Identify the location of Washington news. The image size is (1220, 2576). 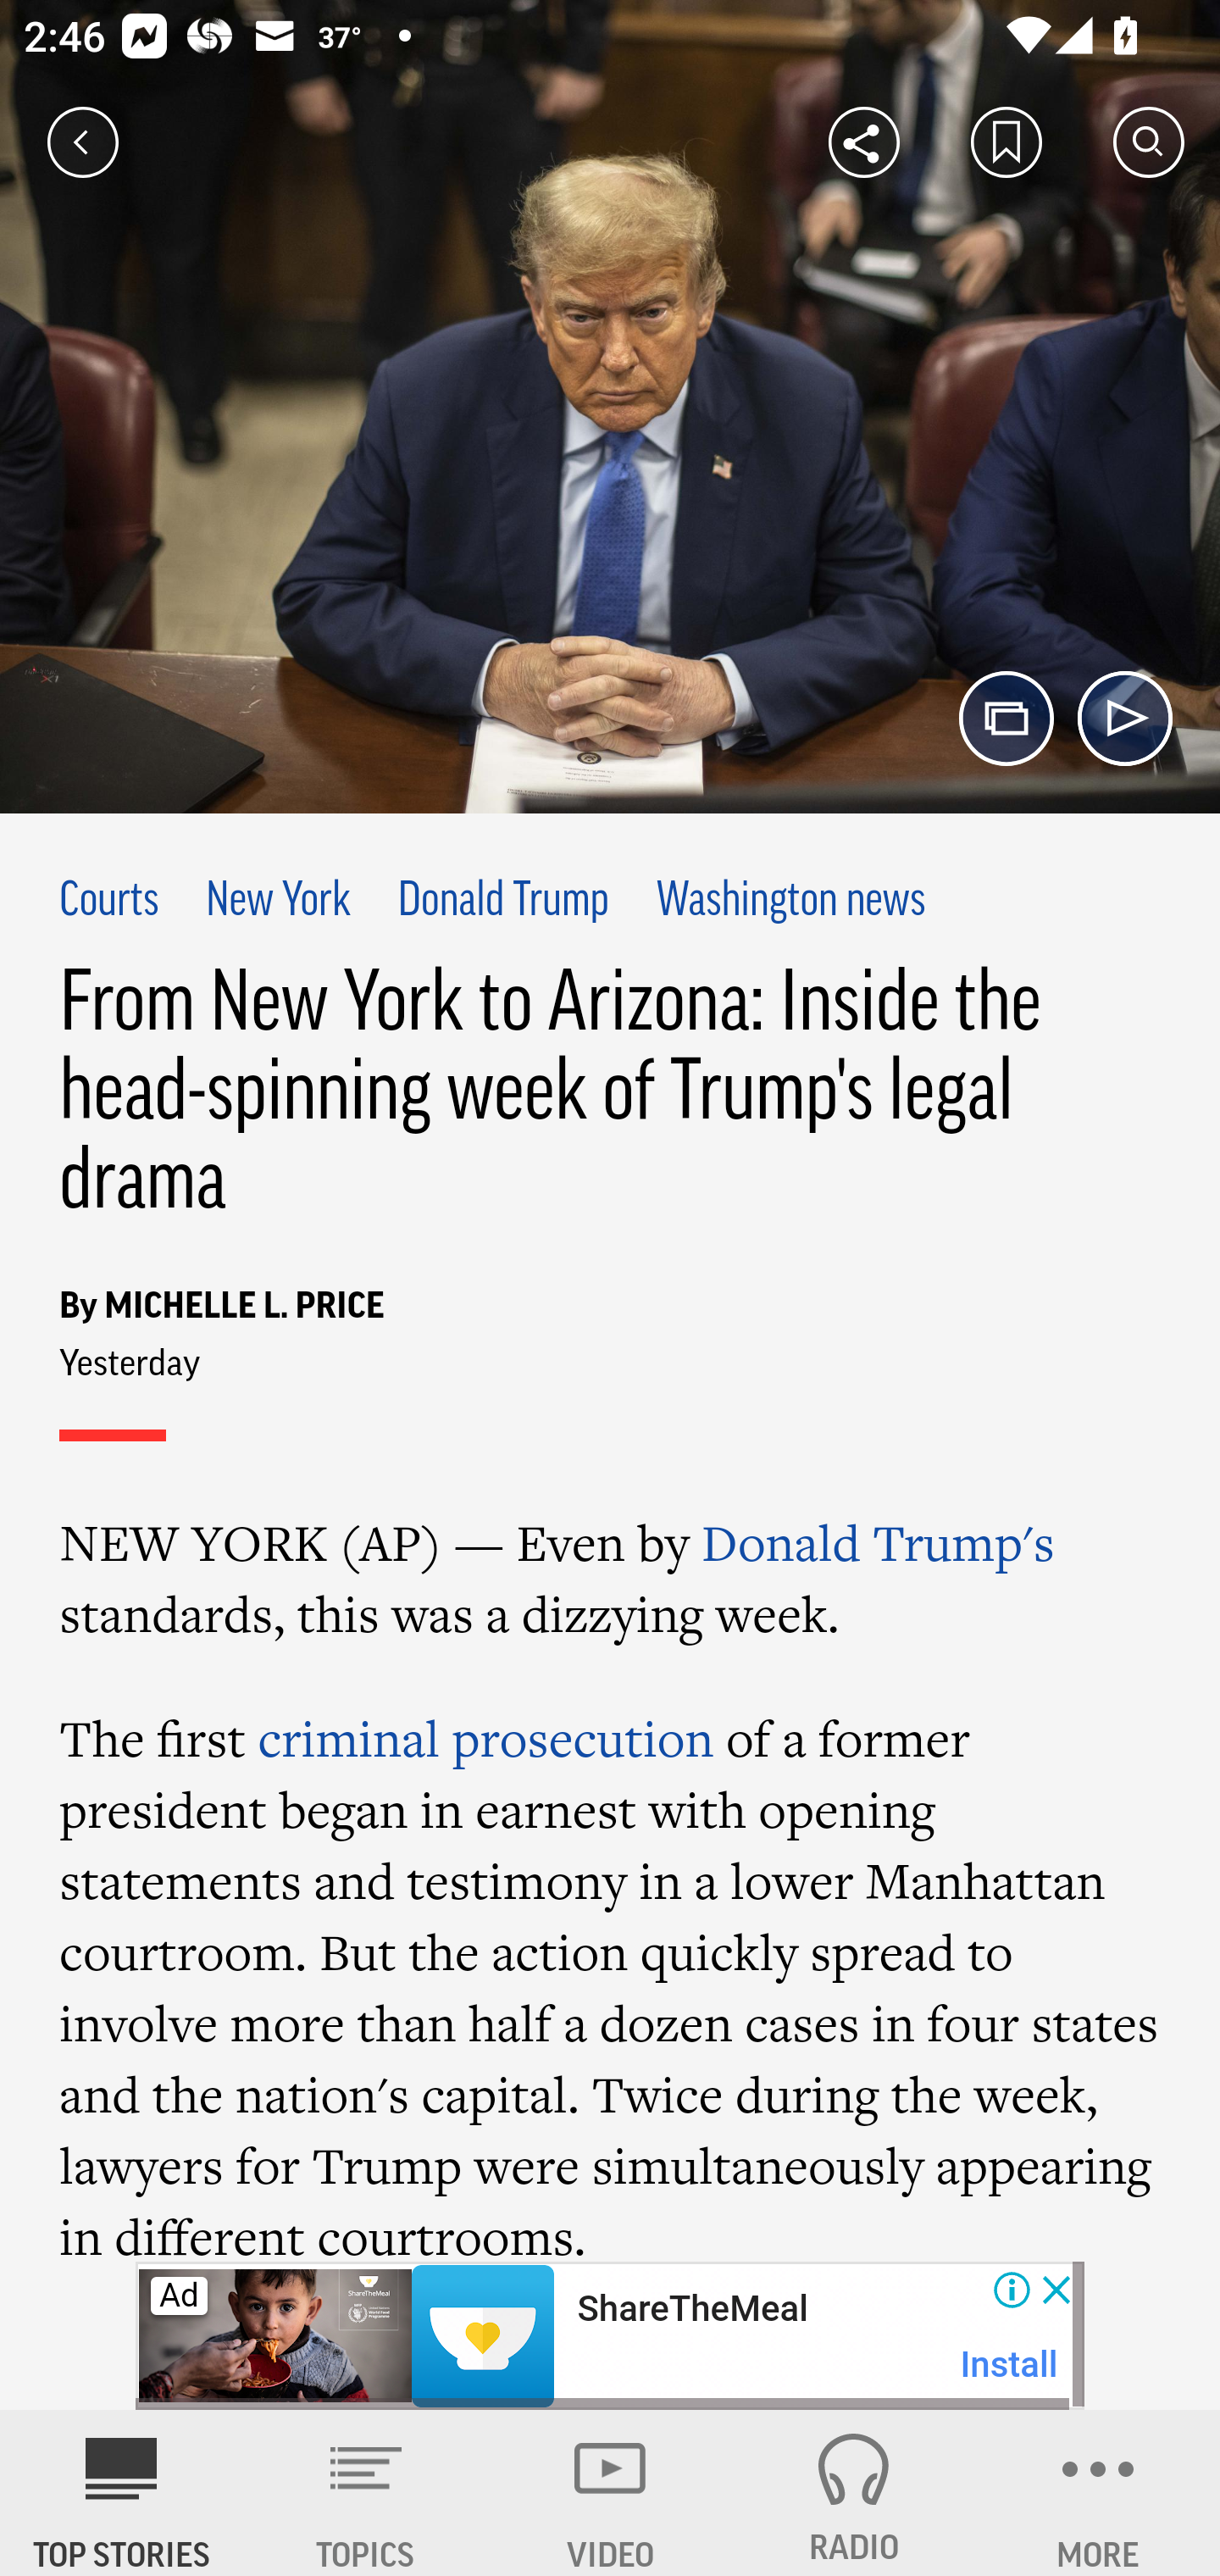
(791, 902).